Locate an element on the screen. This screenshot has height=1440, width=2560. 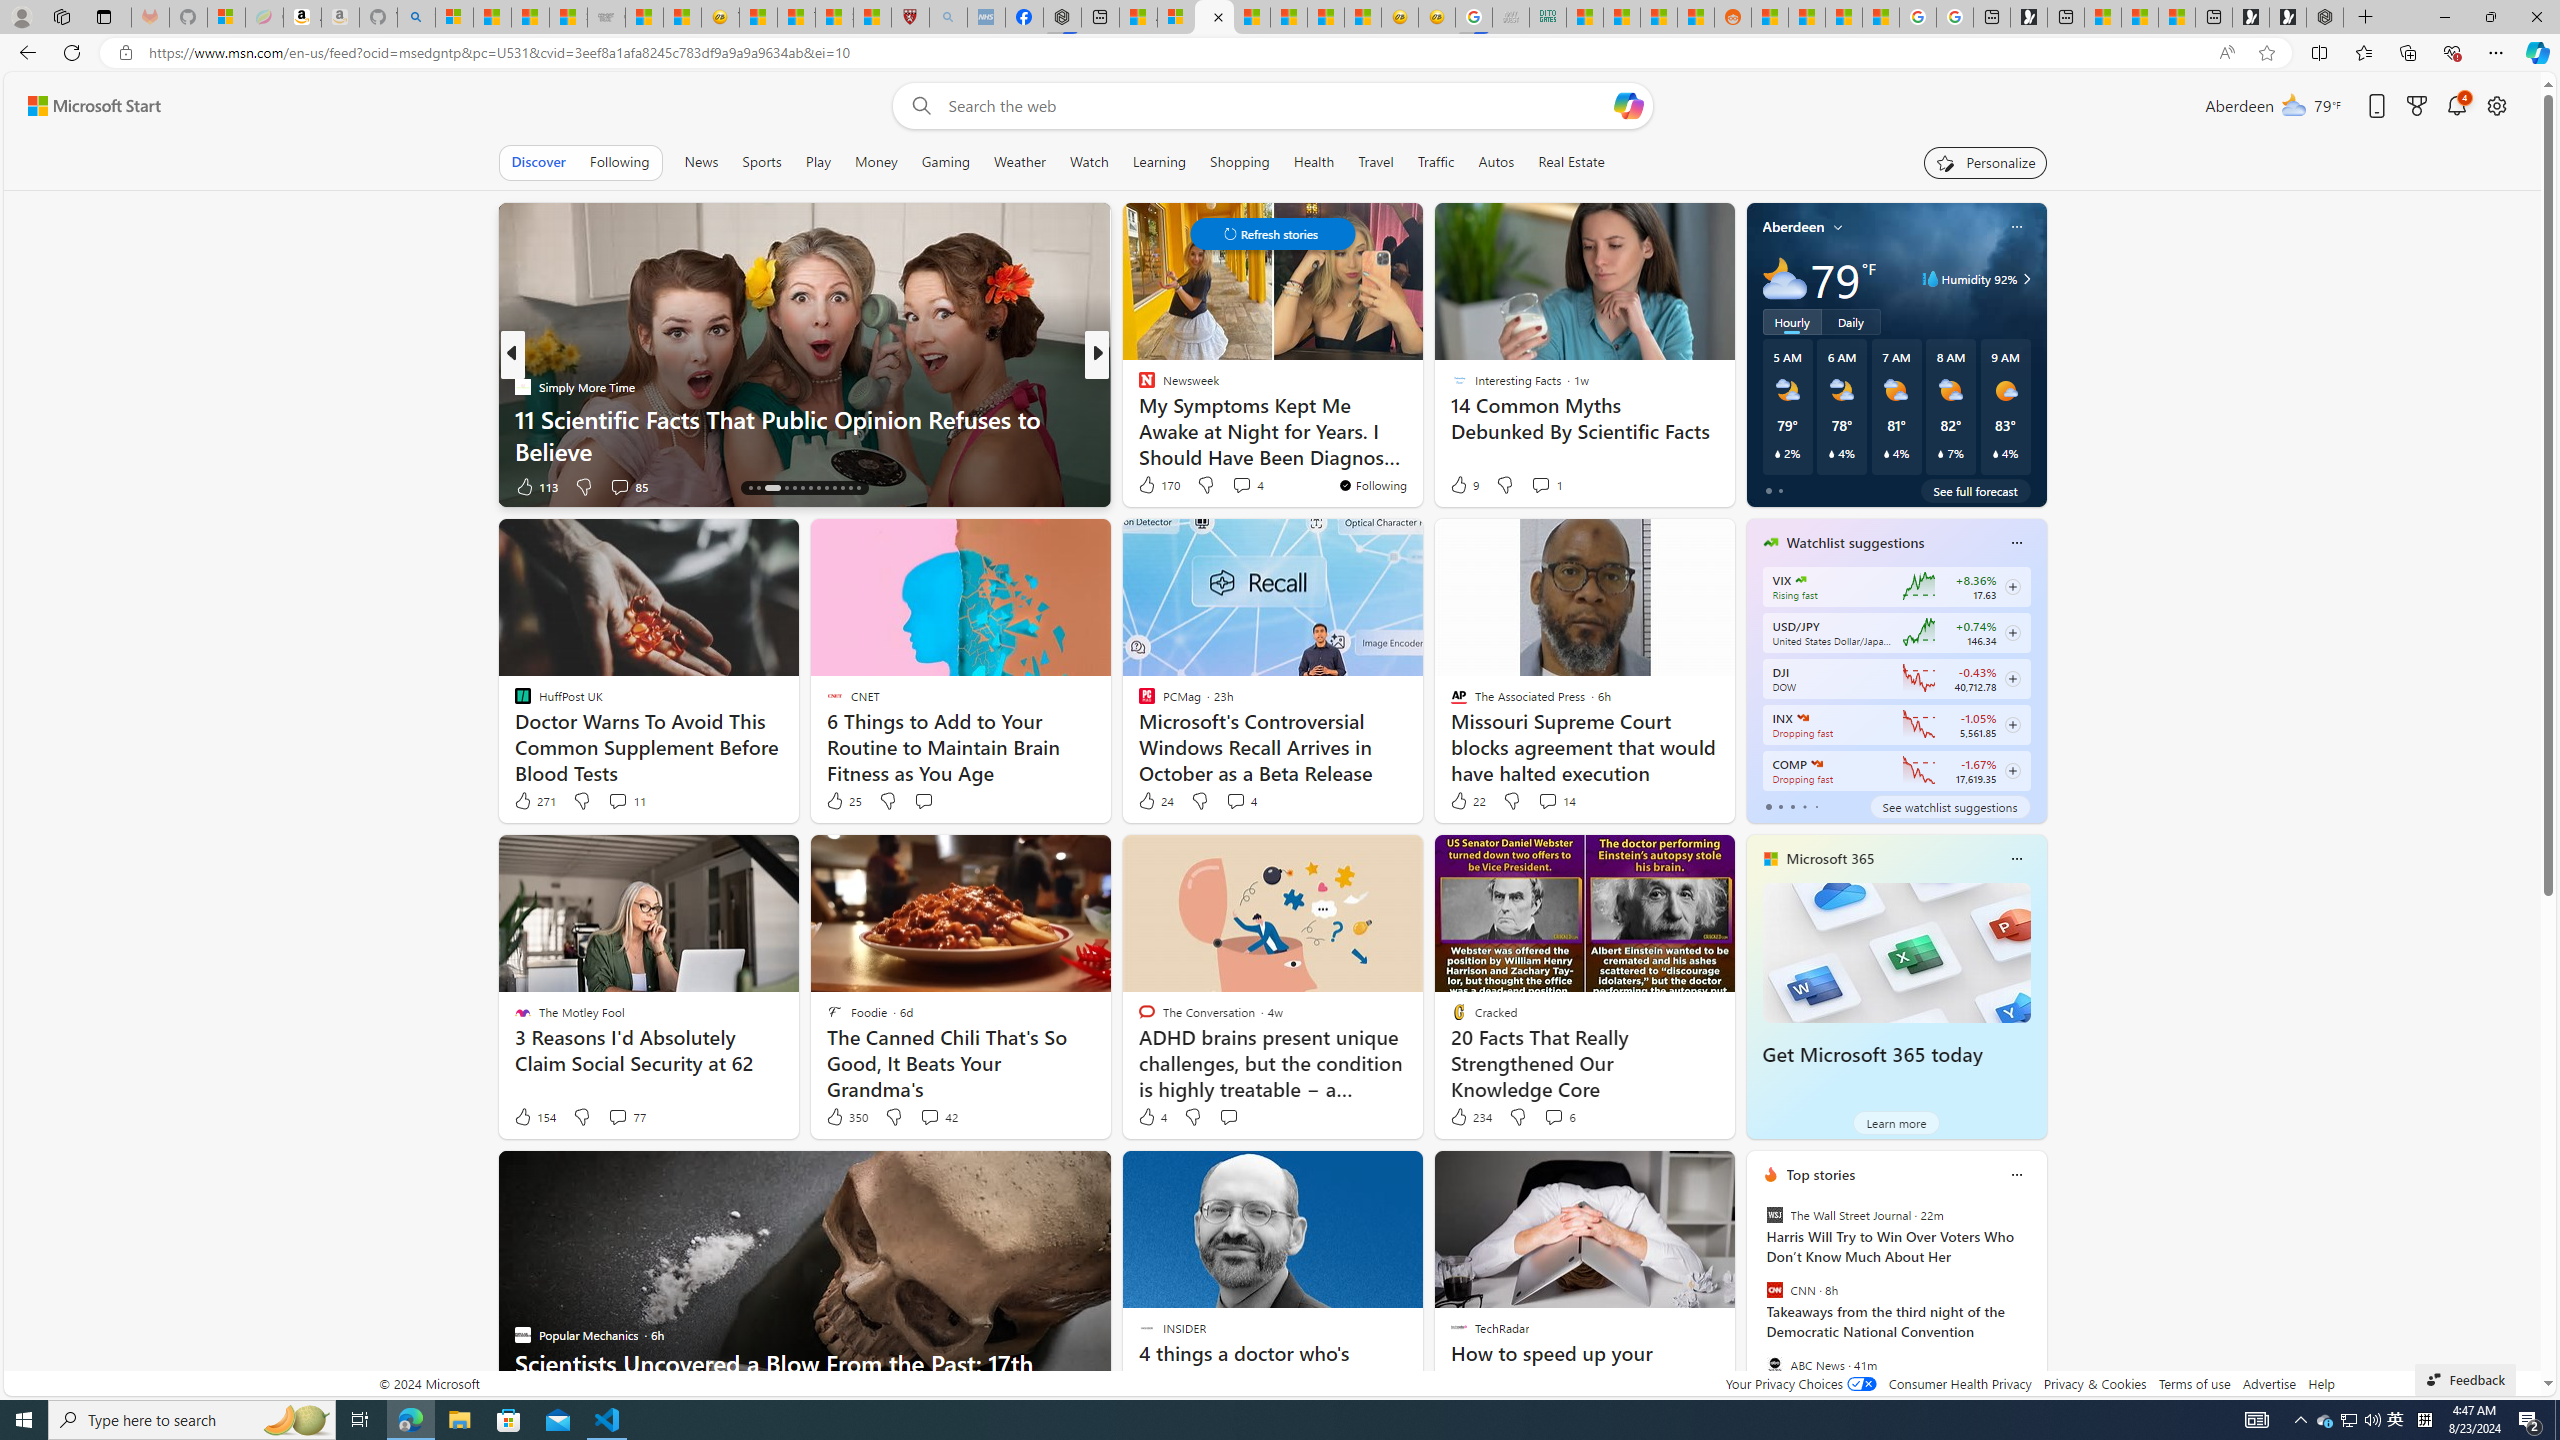
View comments 42 Comment is located at coordinates (938, 1116).